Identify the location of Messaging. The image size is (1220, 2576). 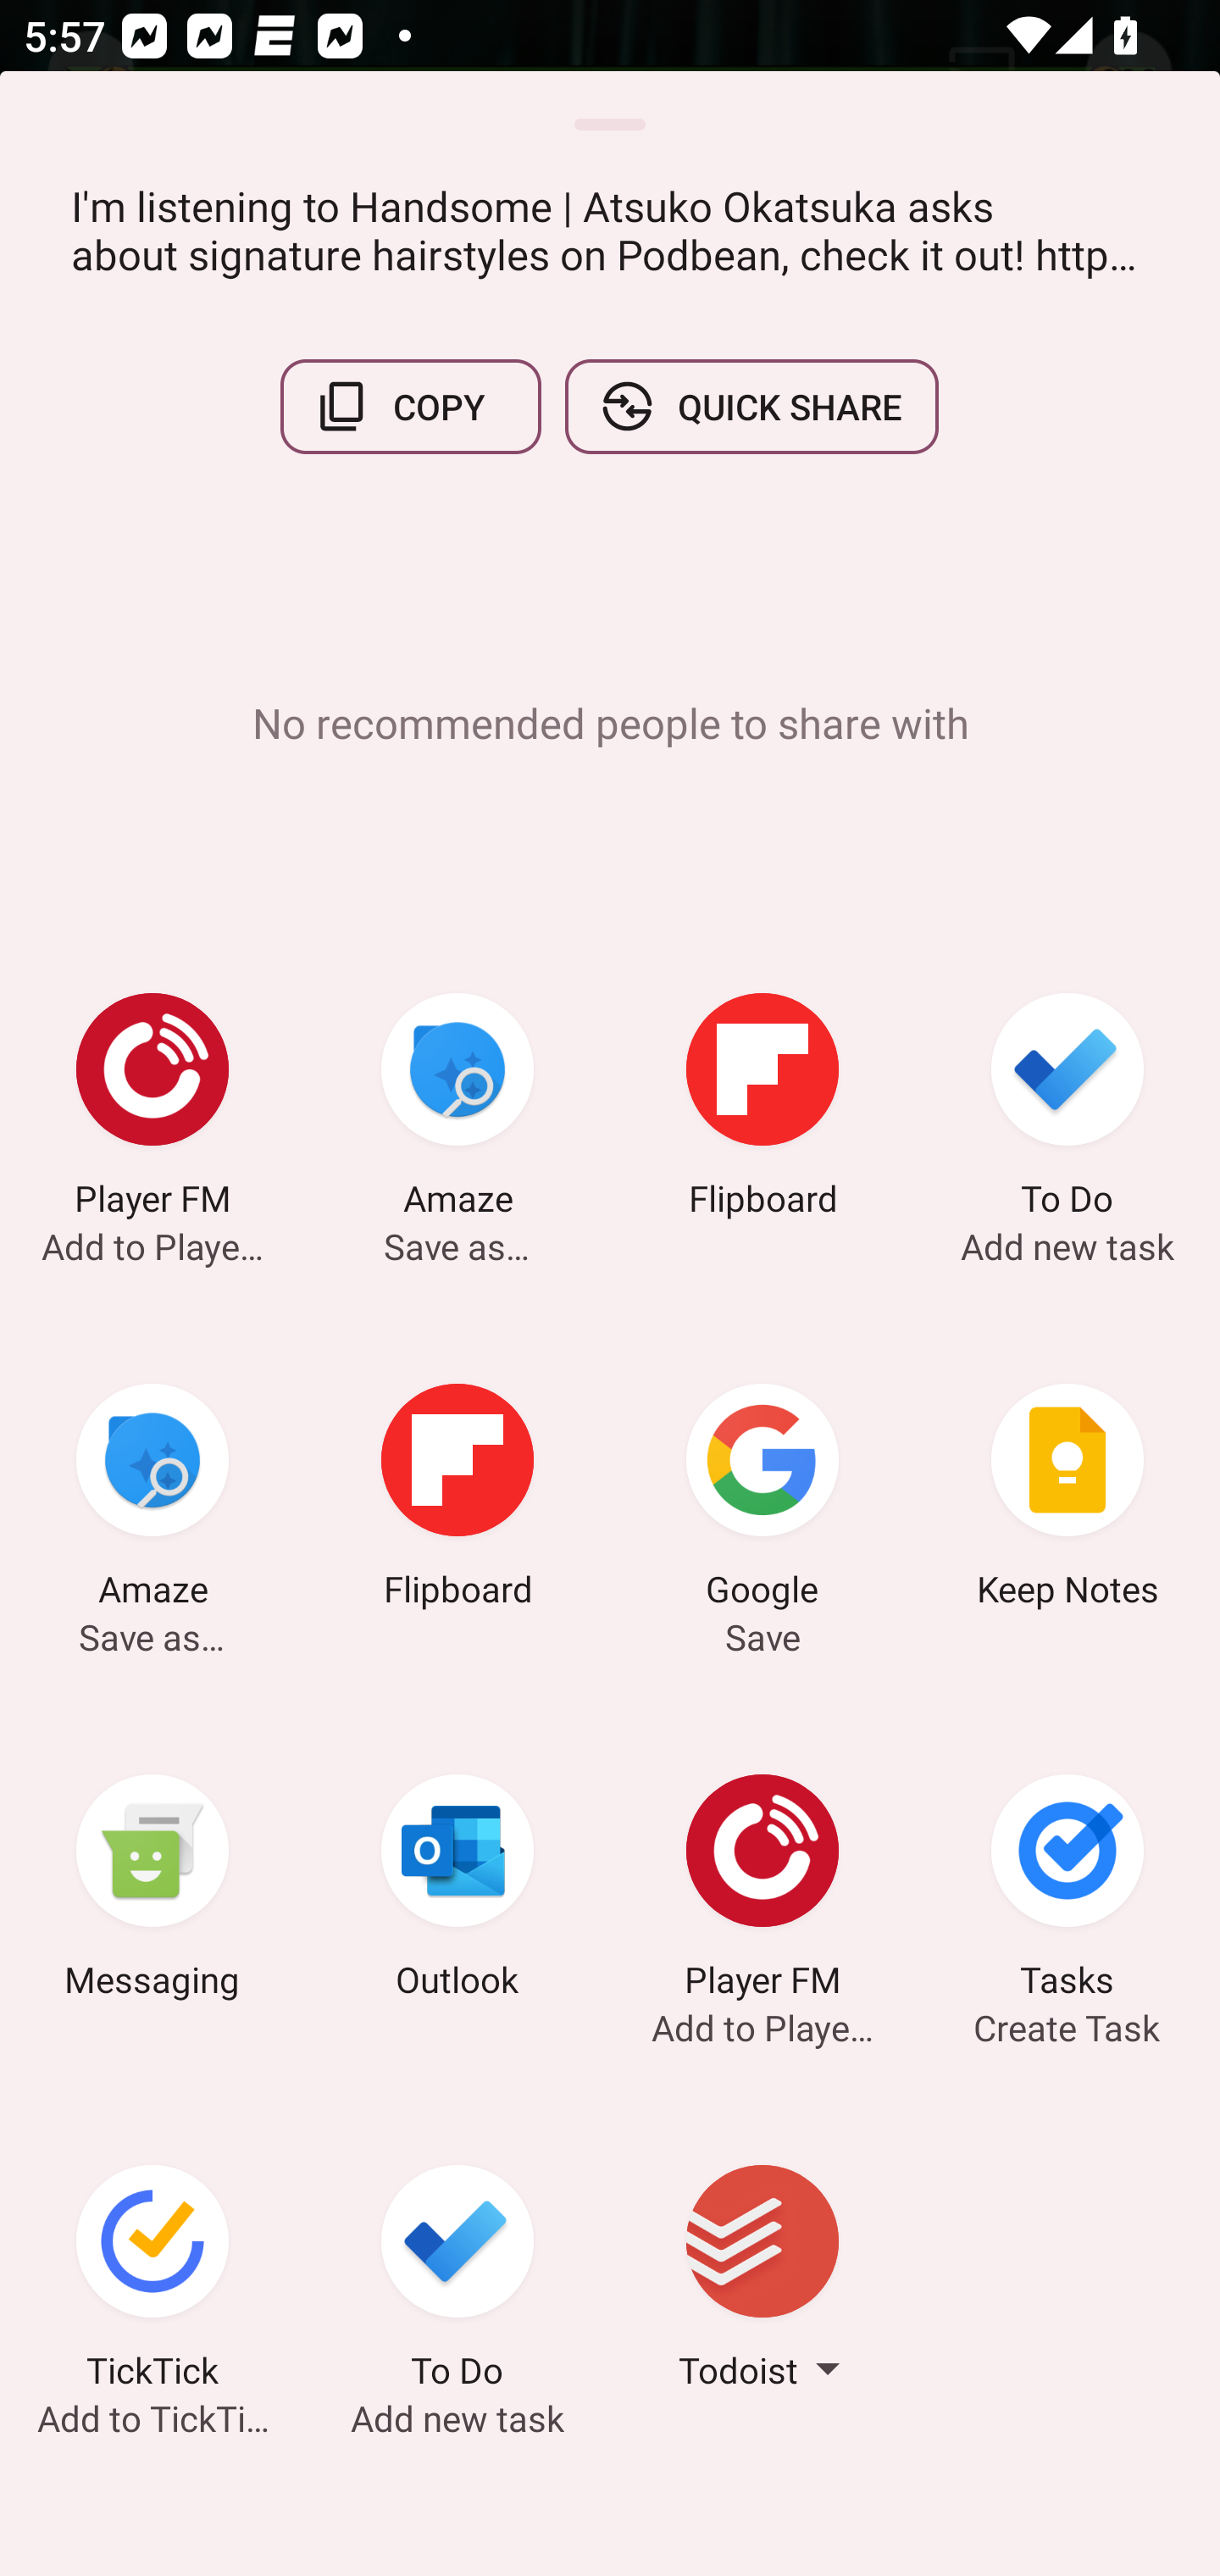
(152, 1891).